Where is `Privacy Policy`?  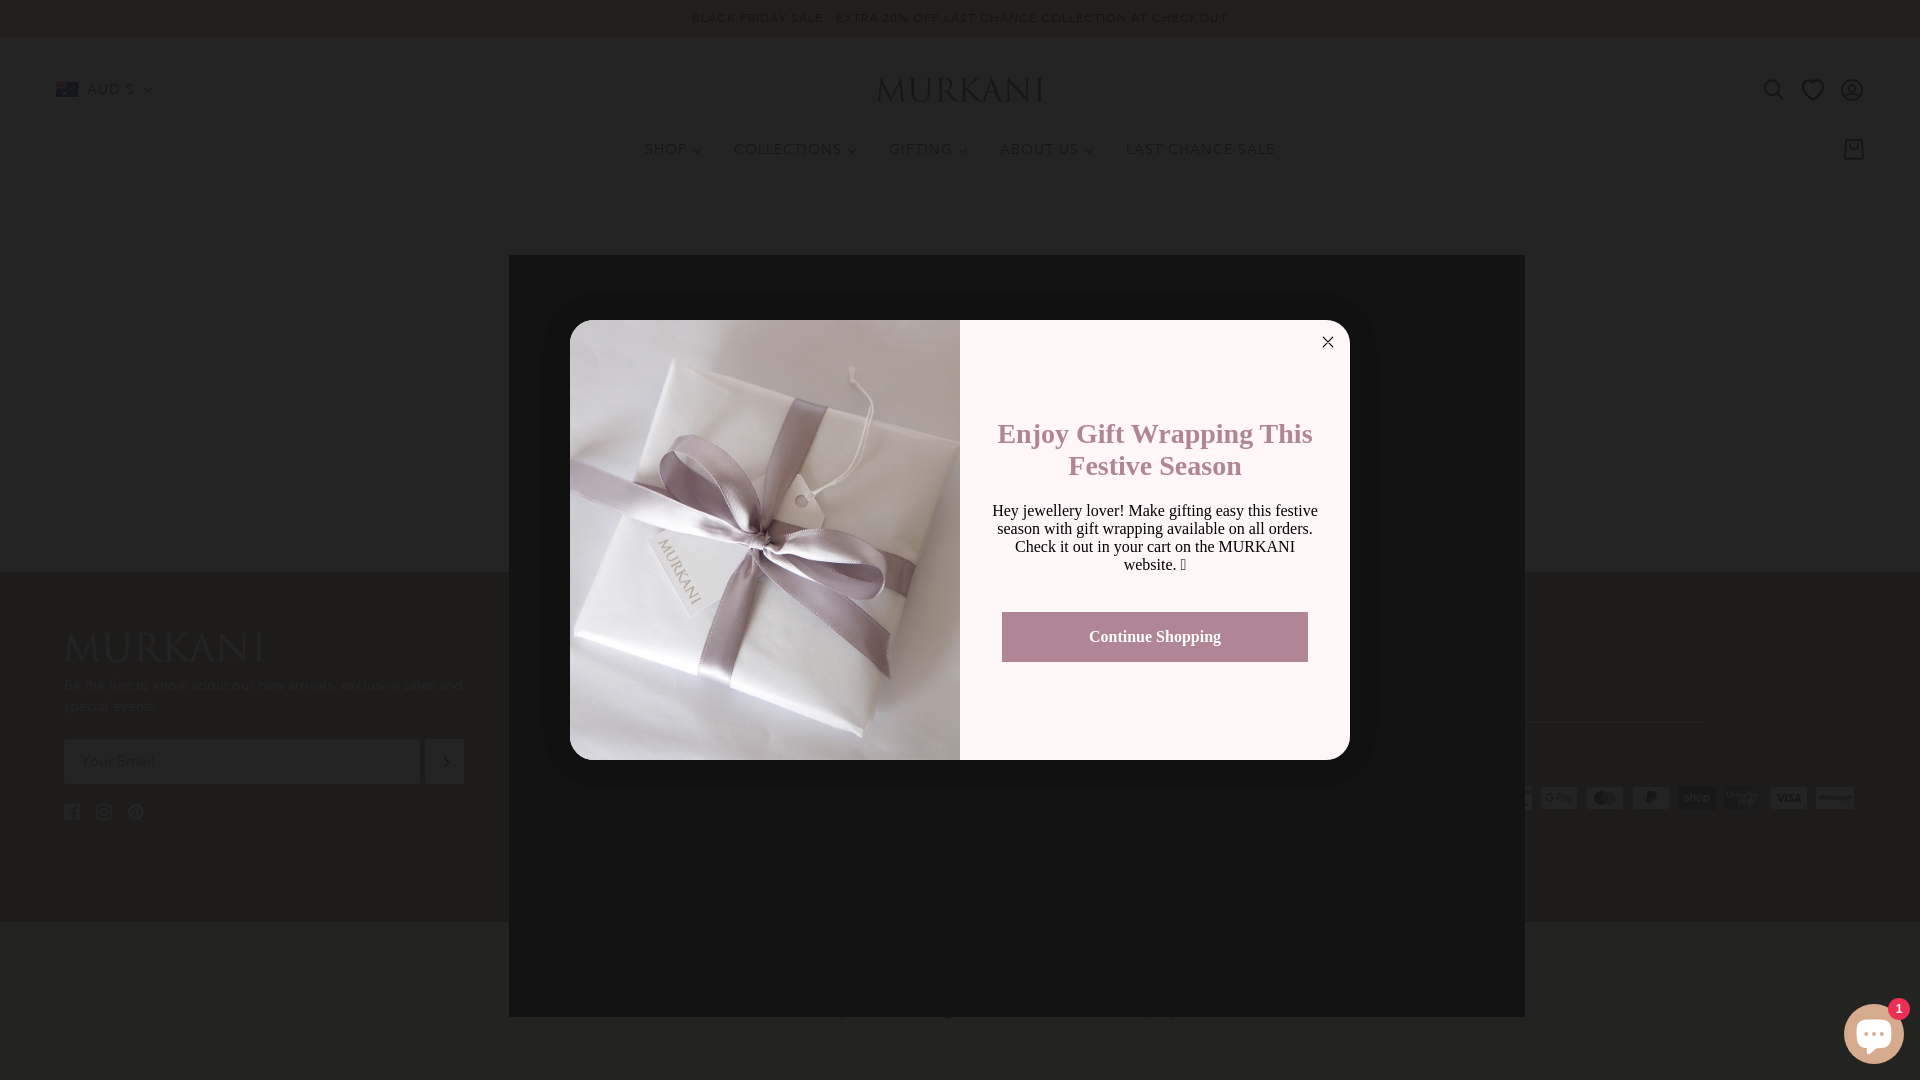
Privacy Policy is located at coordinates (800, 673).